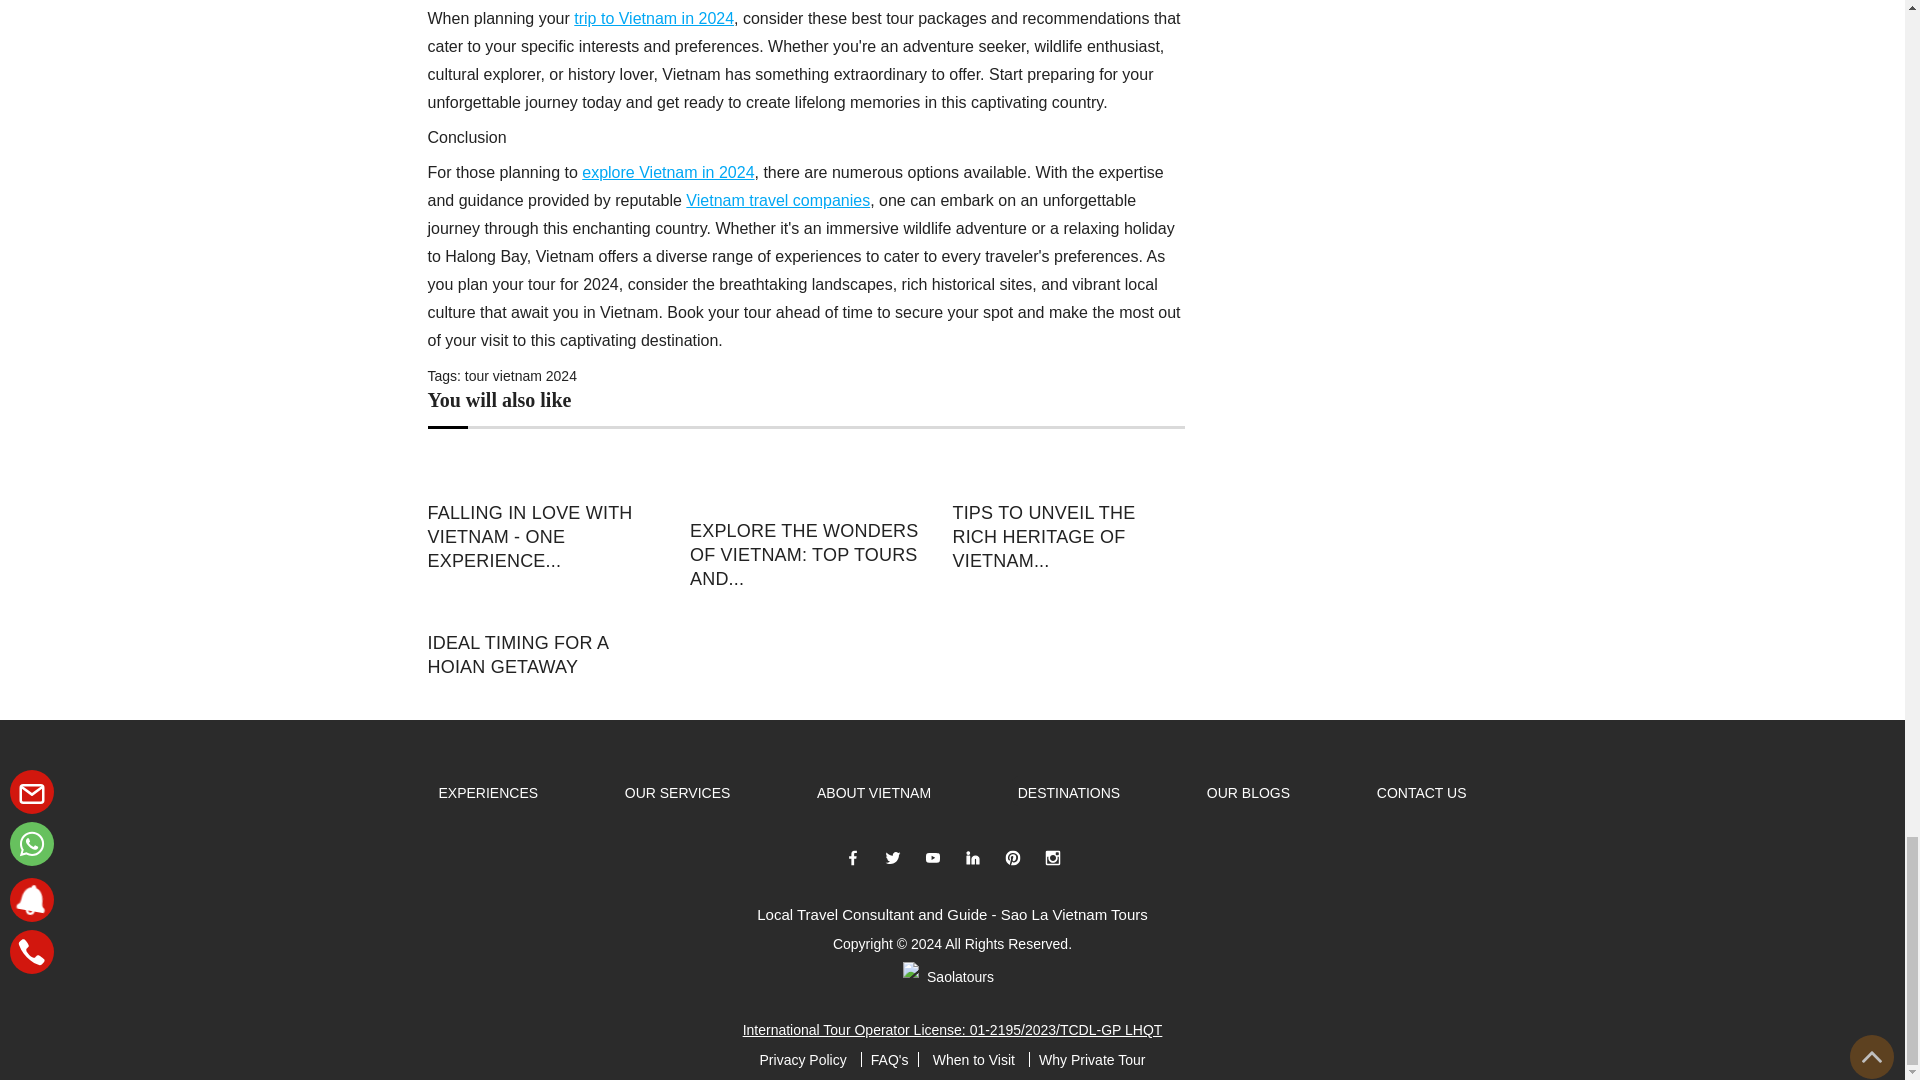 This screenshot has width=1920, height=1080. Describe the element at coordinates (544, 610) in the screenshot. I see `Ideal Timing For a Hoian Getaway` at that location.